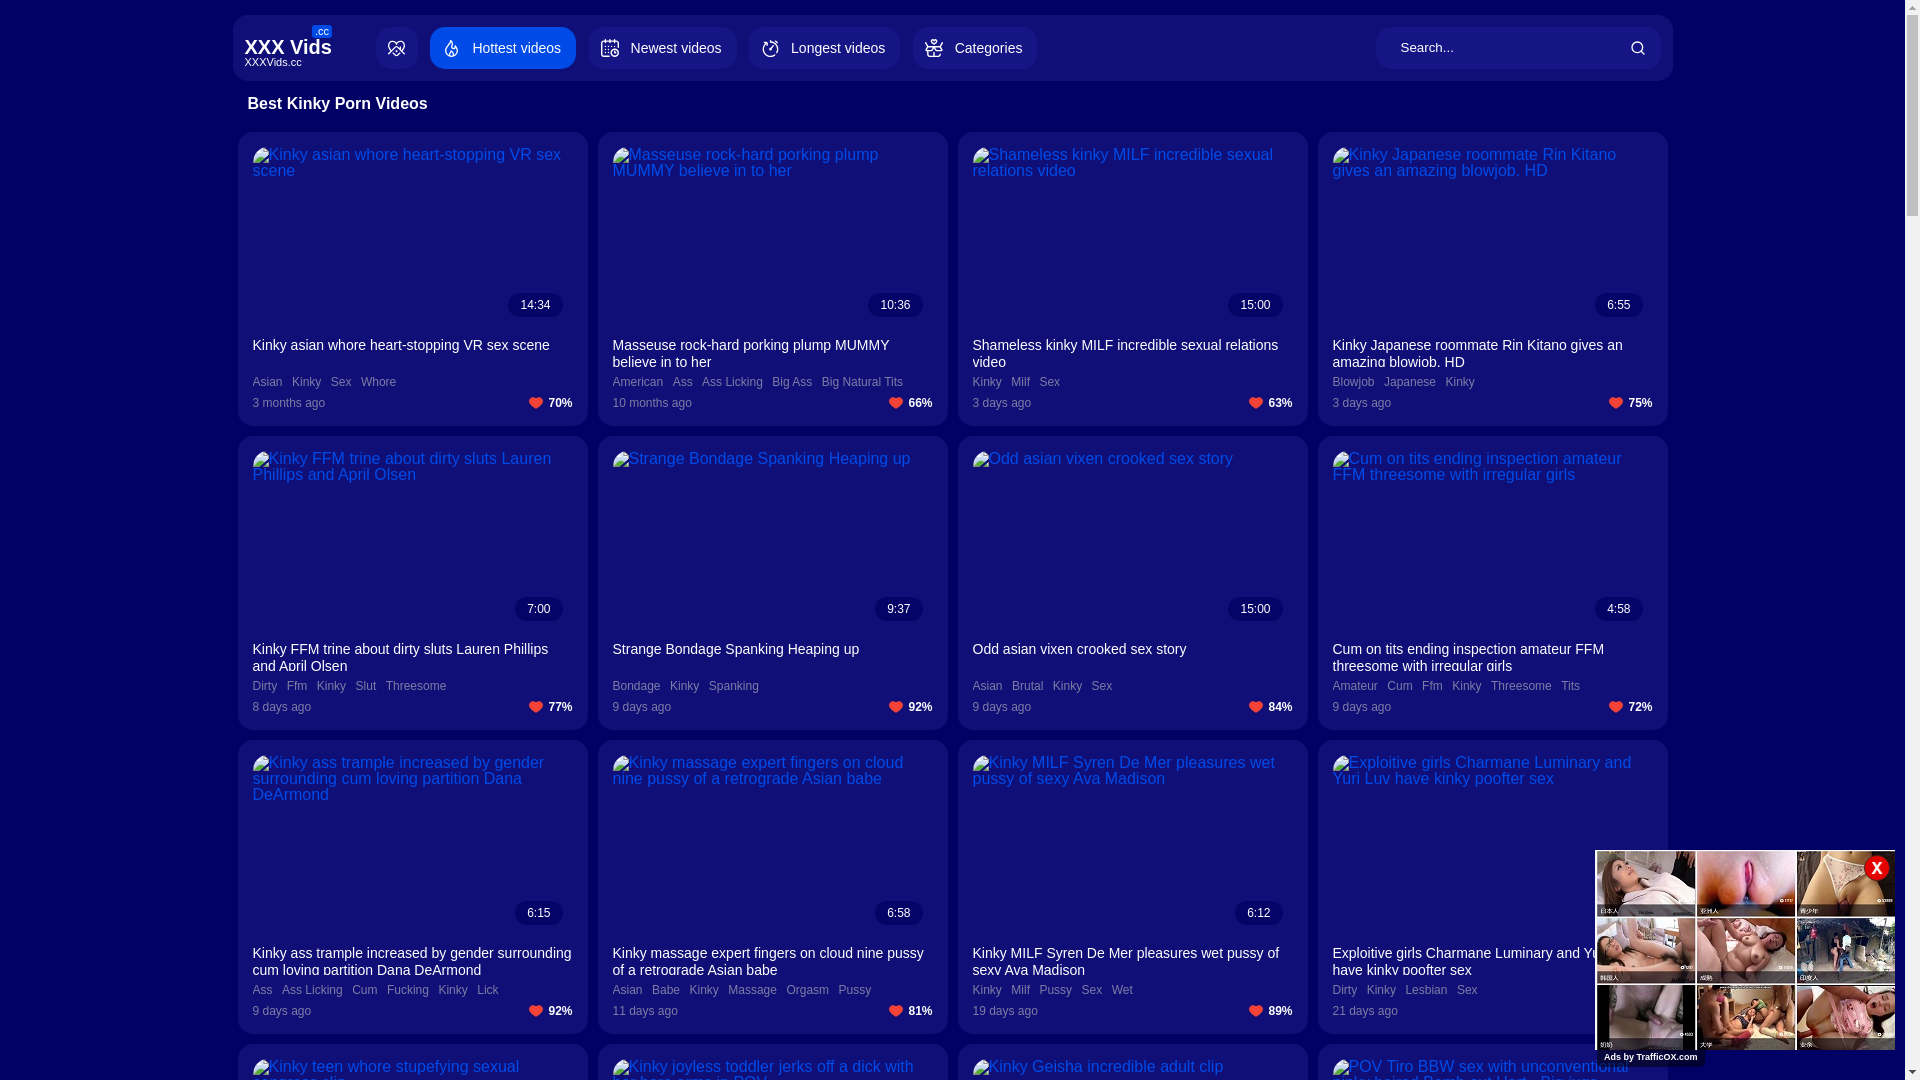 The width and height of the screenshot is (1920, 1080). I want to click on Strange Bondage Spanking Heaping up, so click(772, 656).